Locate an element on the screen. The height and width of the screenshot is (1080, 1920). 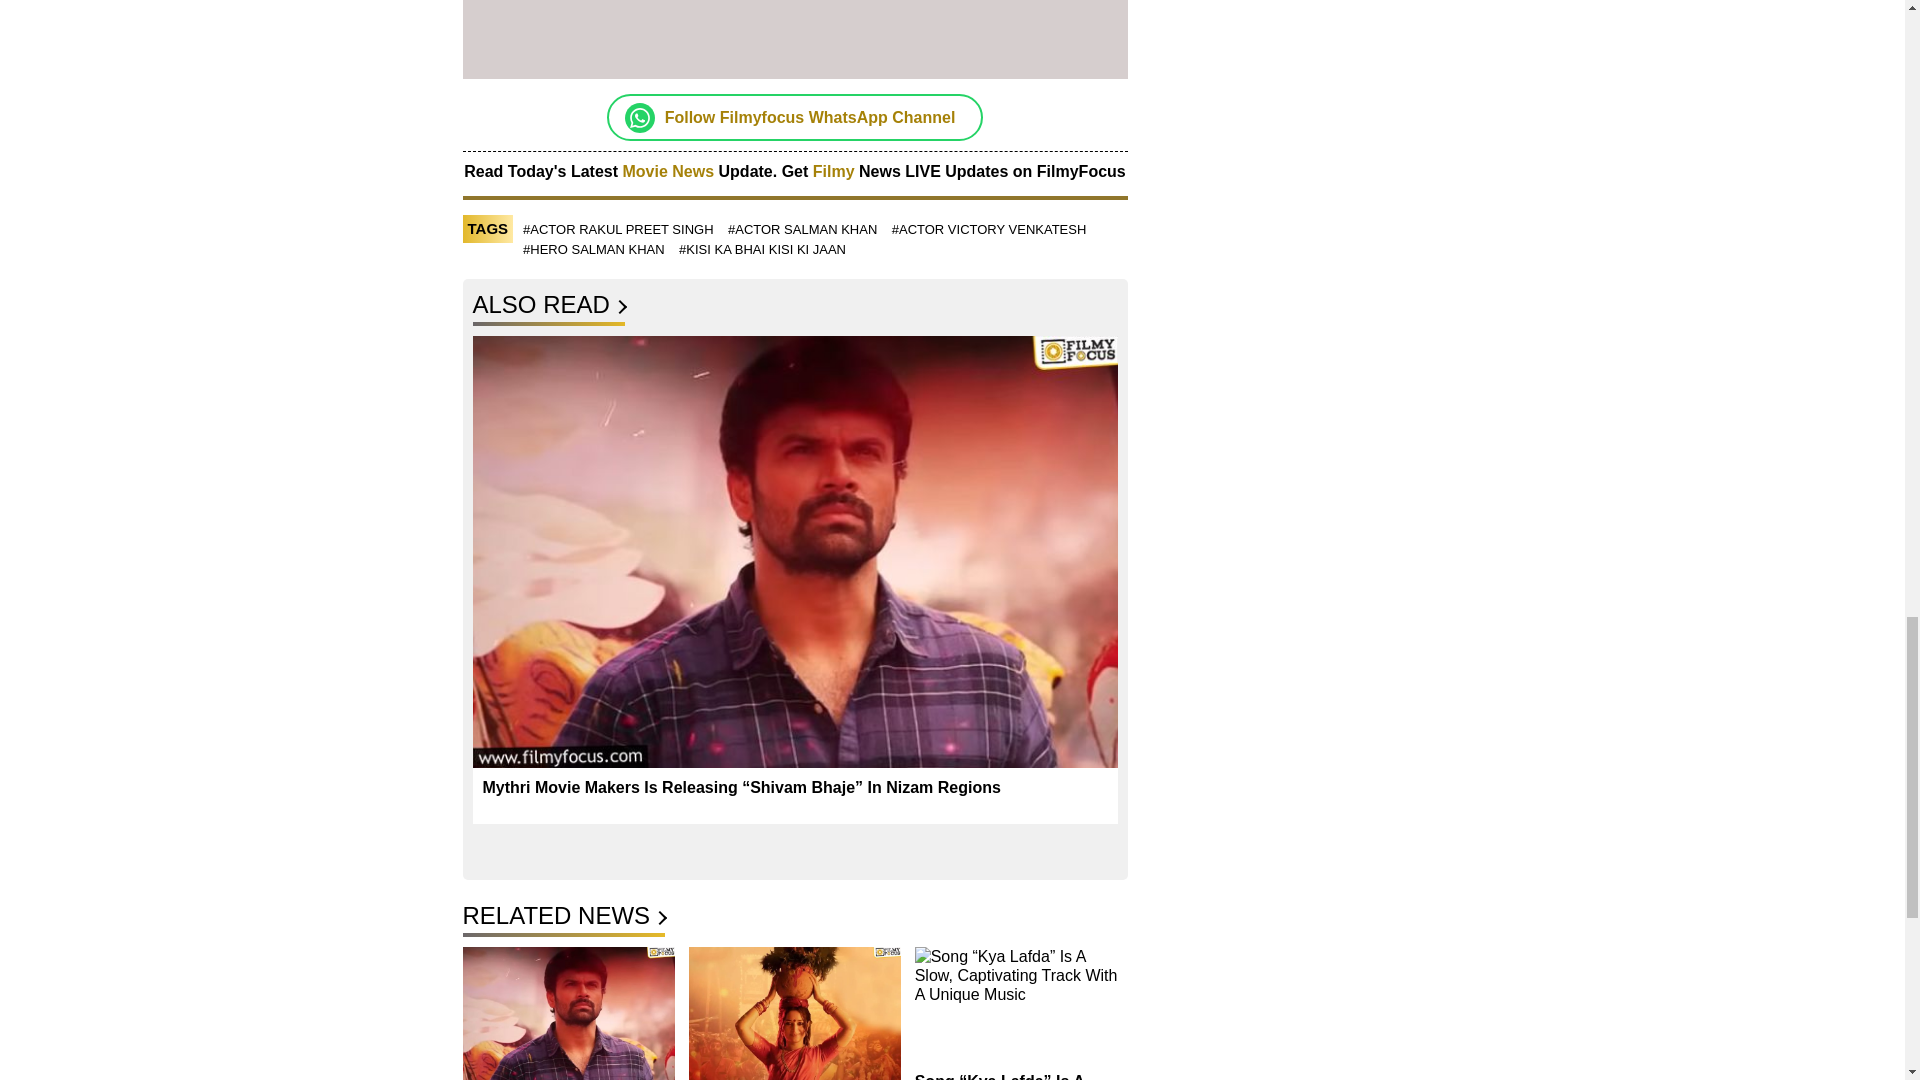
Follow Filmyfocus WhatsApp Channel is located at coordinates (810, 118).